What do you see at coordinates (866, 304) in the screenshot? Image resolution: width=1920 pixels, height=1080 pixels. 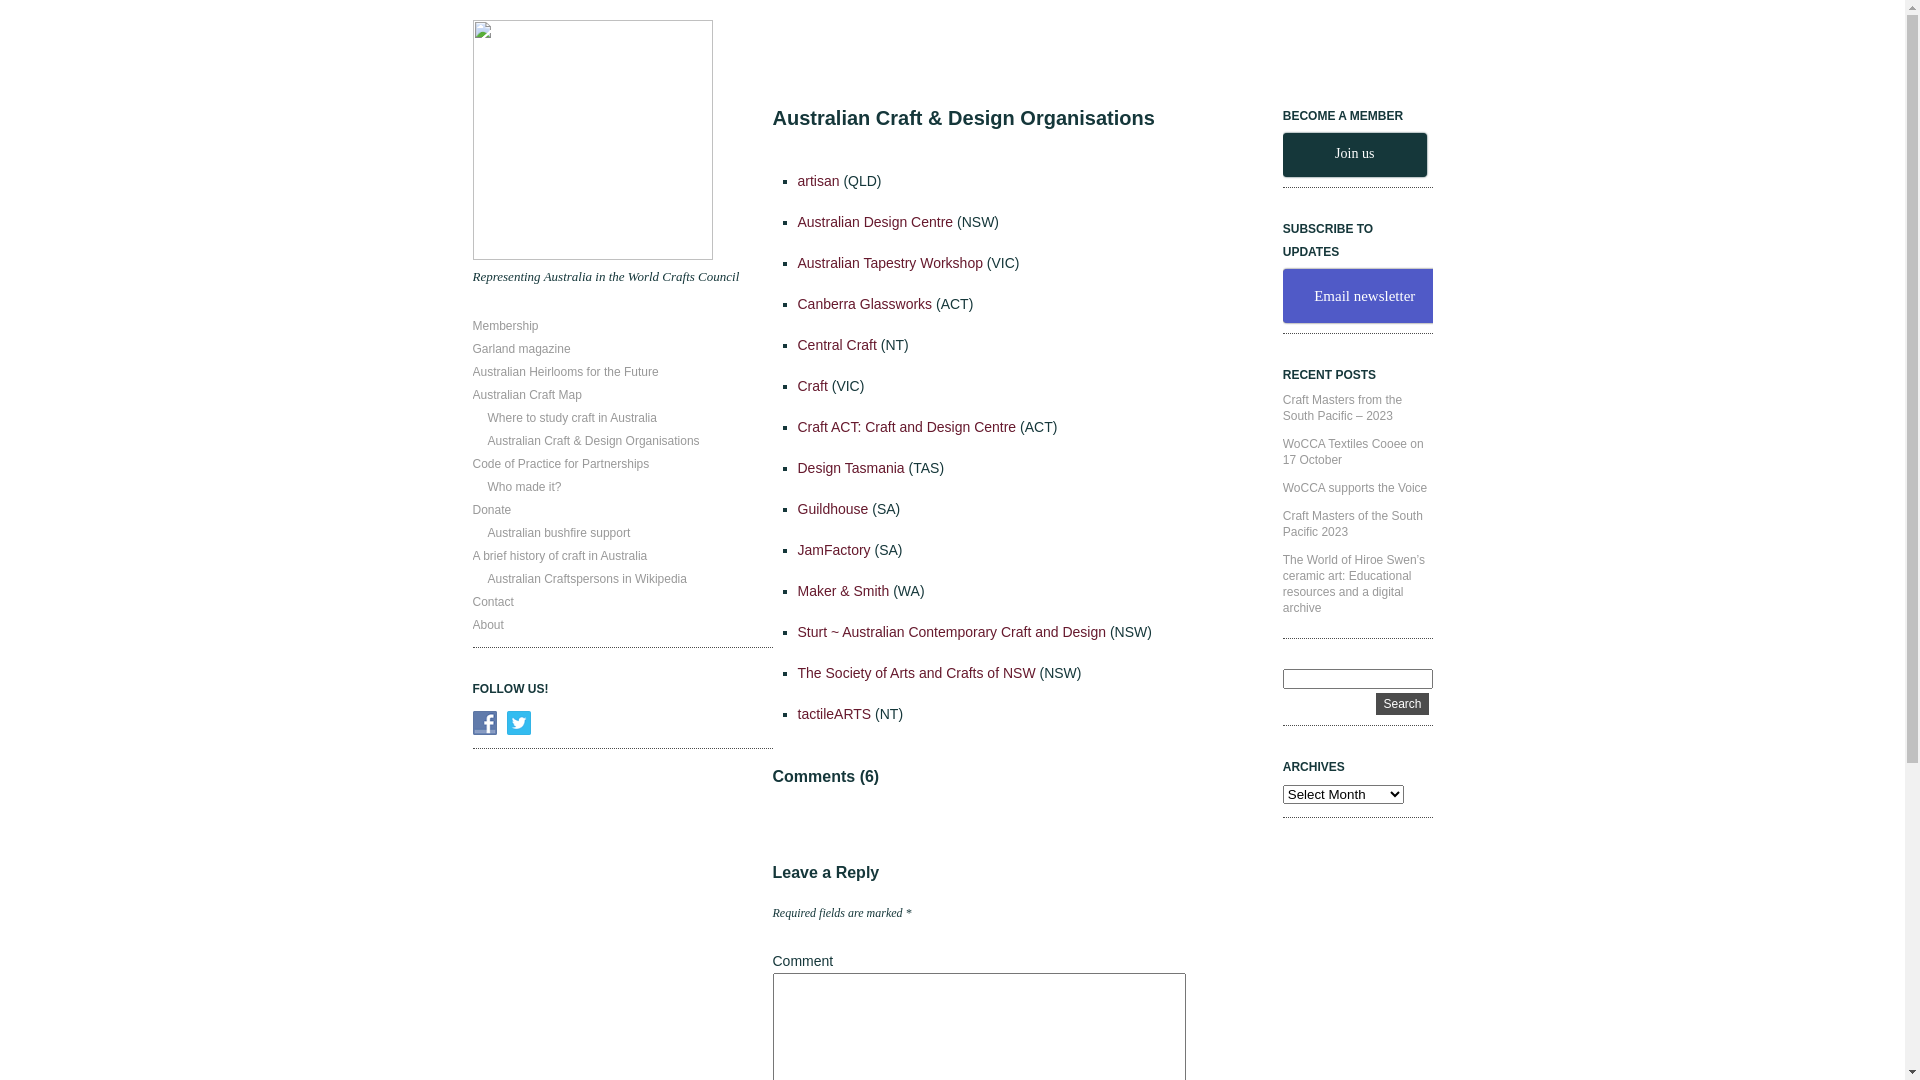 I see `Canberra Glassworks` at bounding box center [866, 304].